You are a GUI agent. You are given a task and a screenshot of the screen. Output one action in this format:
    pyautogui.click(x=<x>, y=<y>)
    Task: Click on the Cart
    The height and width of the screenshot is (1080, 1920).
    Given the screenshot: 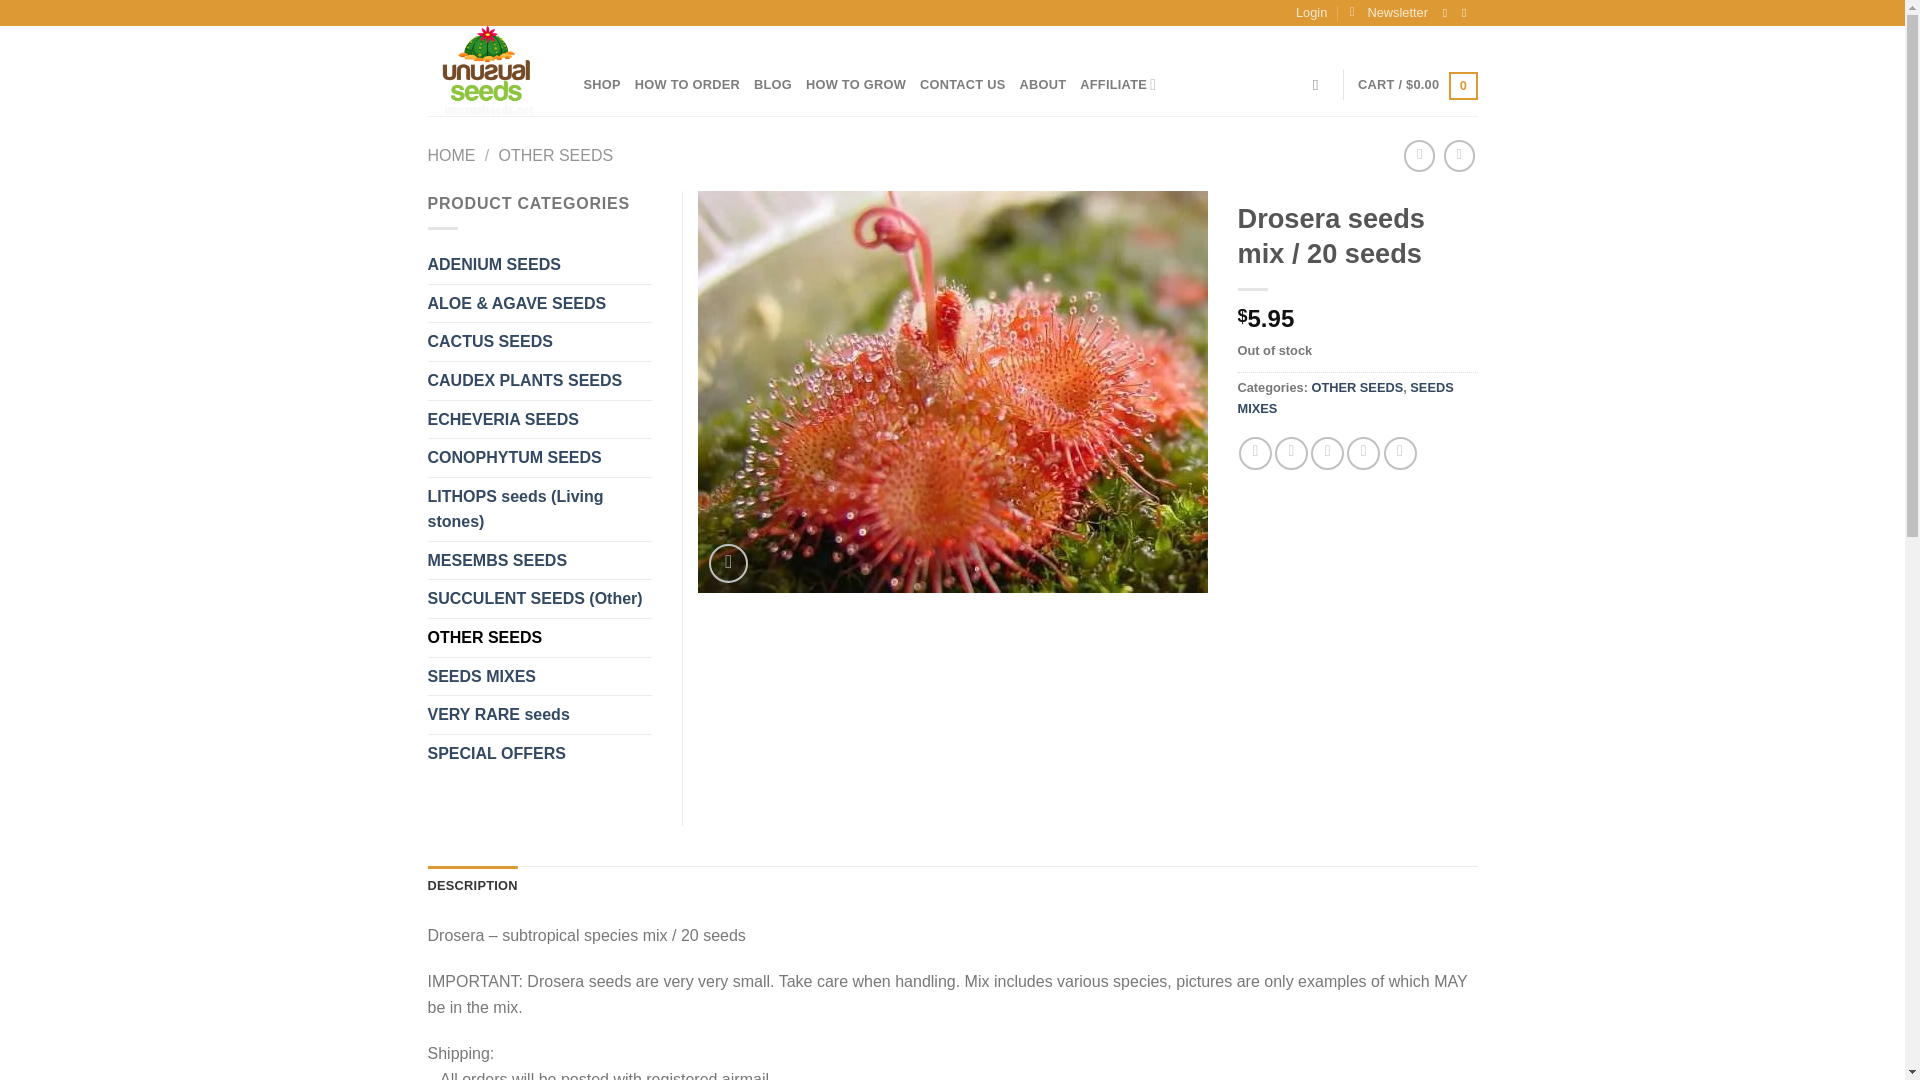 What is the action you would take?
    pyautogui.click(x=1416, y=84)
    